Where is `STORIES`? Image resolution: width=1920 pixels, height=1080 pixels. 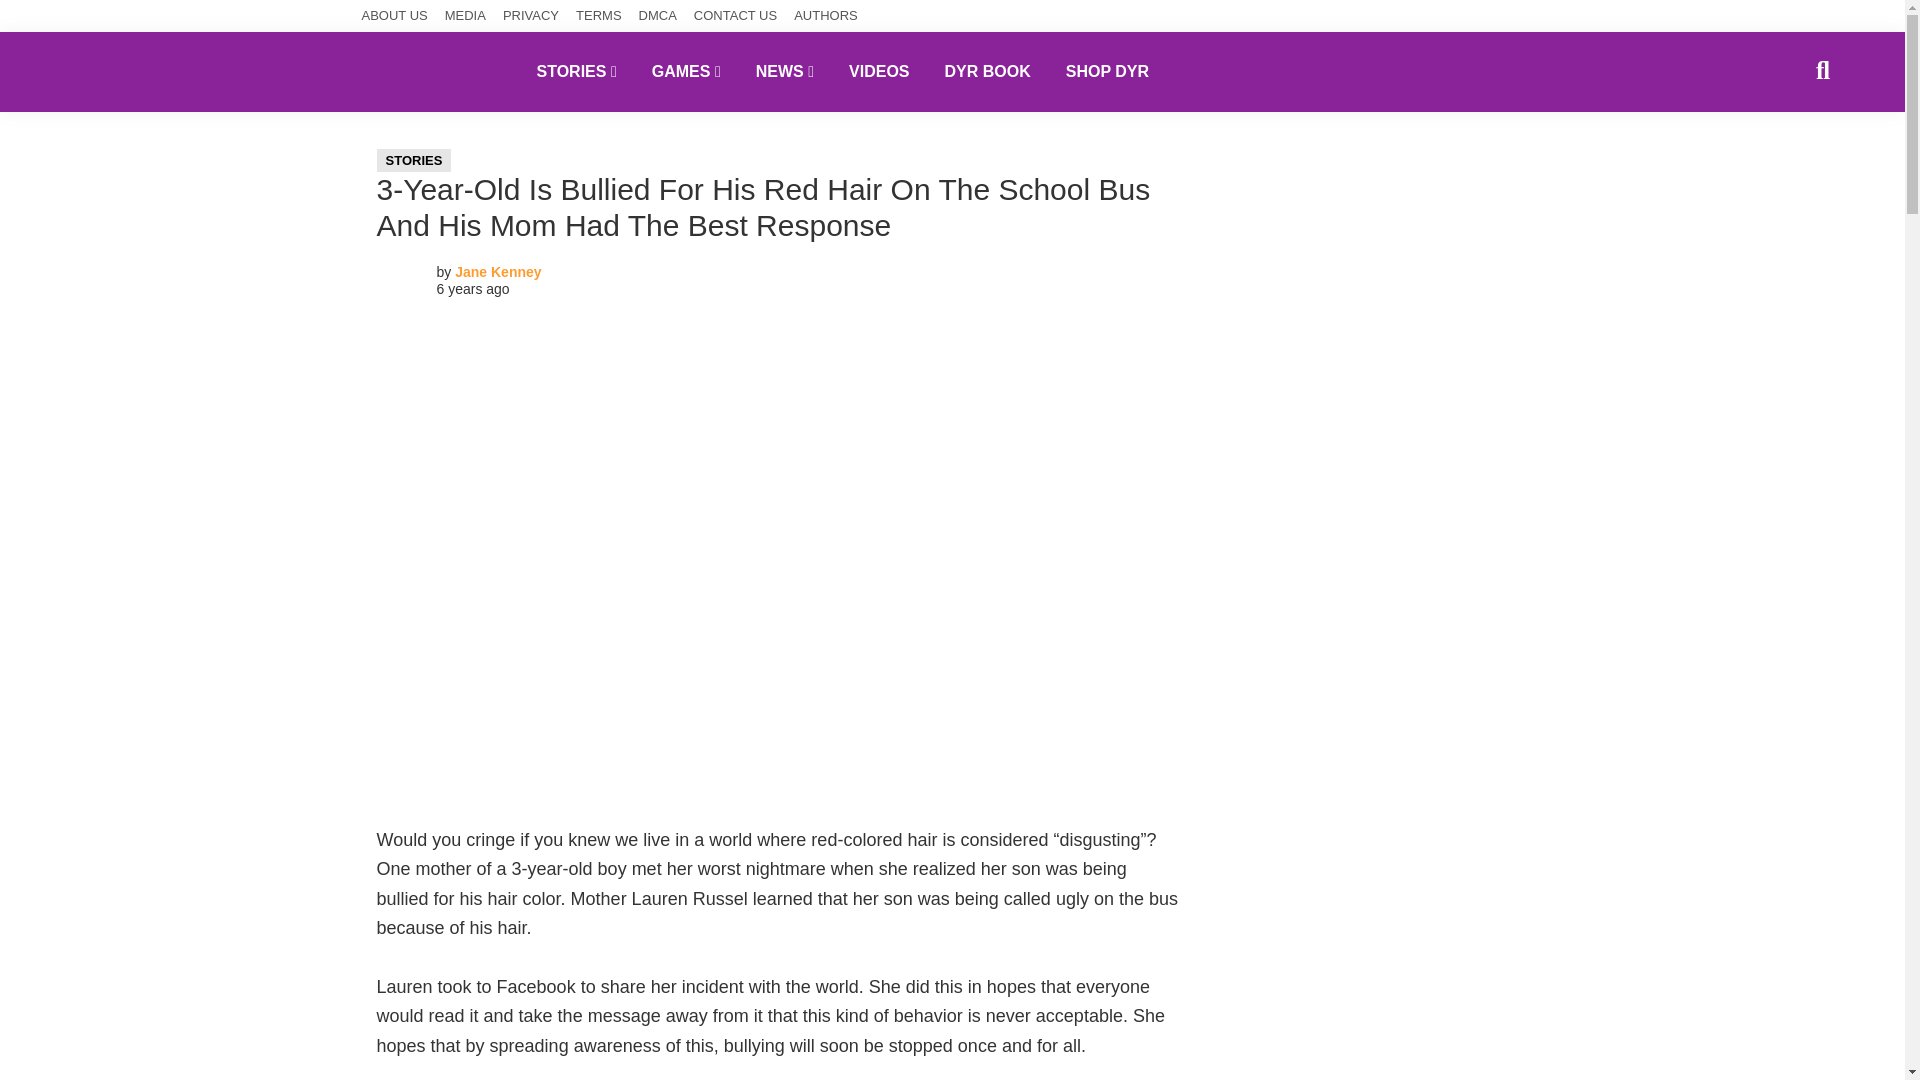 STORIES is located at coordinates (576, 71).